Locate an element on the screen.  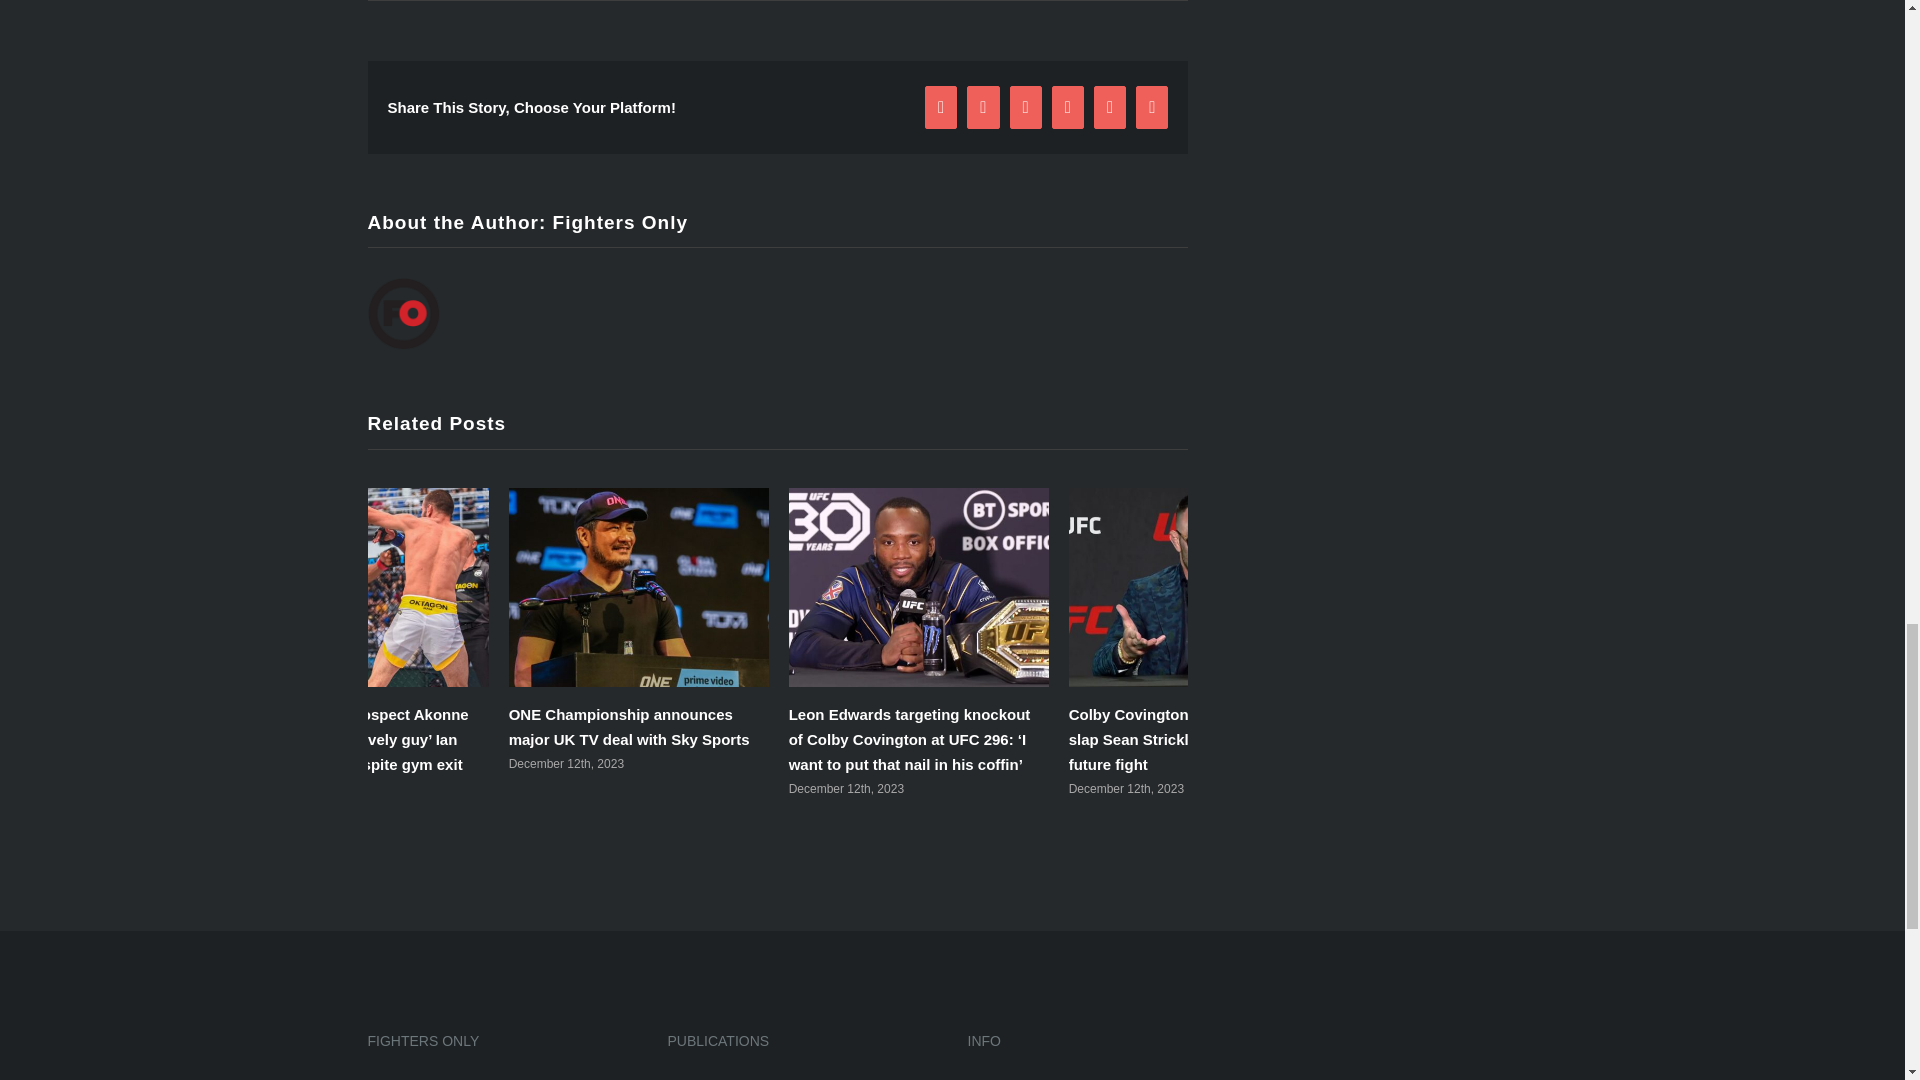
ONE Championship announces major UK TV deal with Sky Sports is located at coordinates (629, 727).